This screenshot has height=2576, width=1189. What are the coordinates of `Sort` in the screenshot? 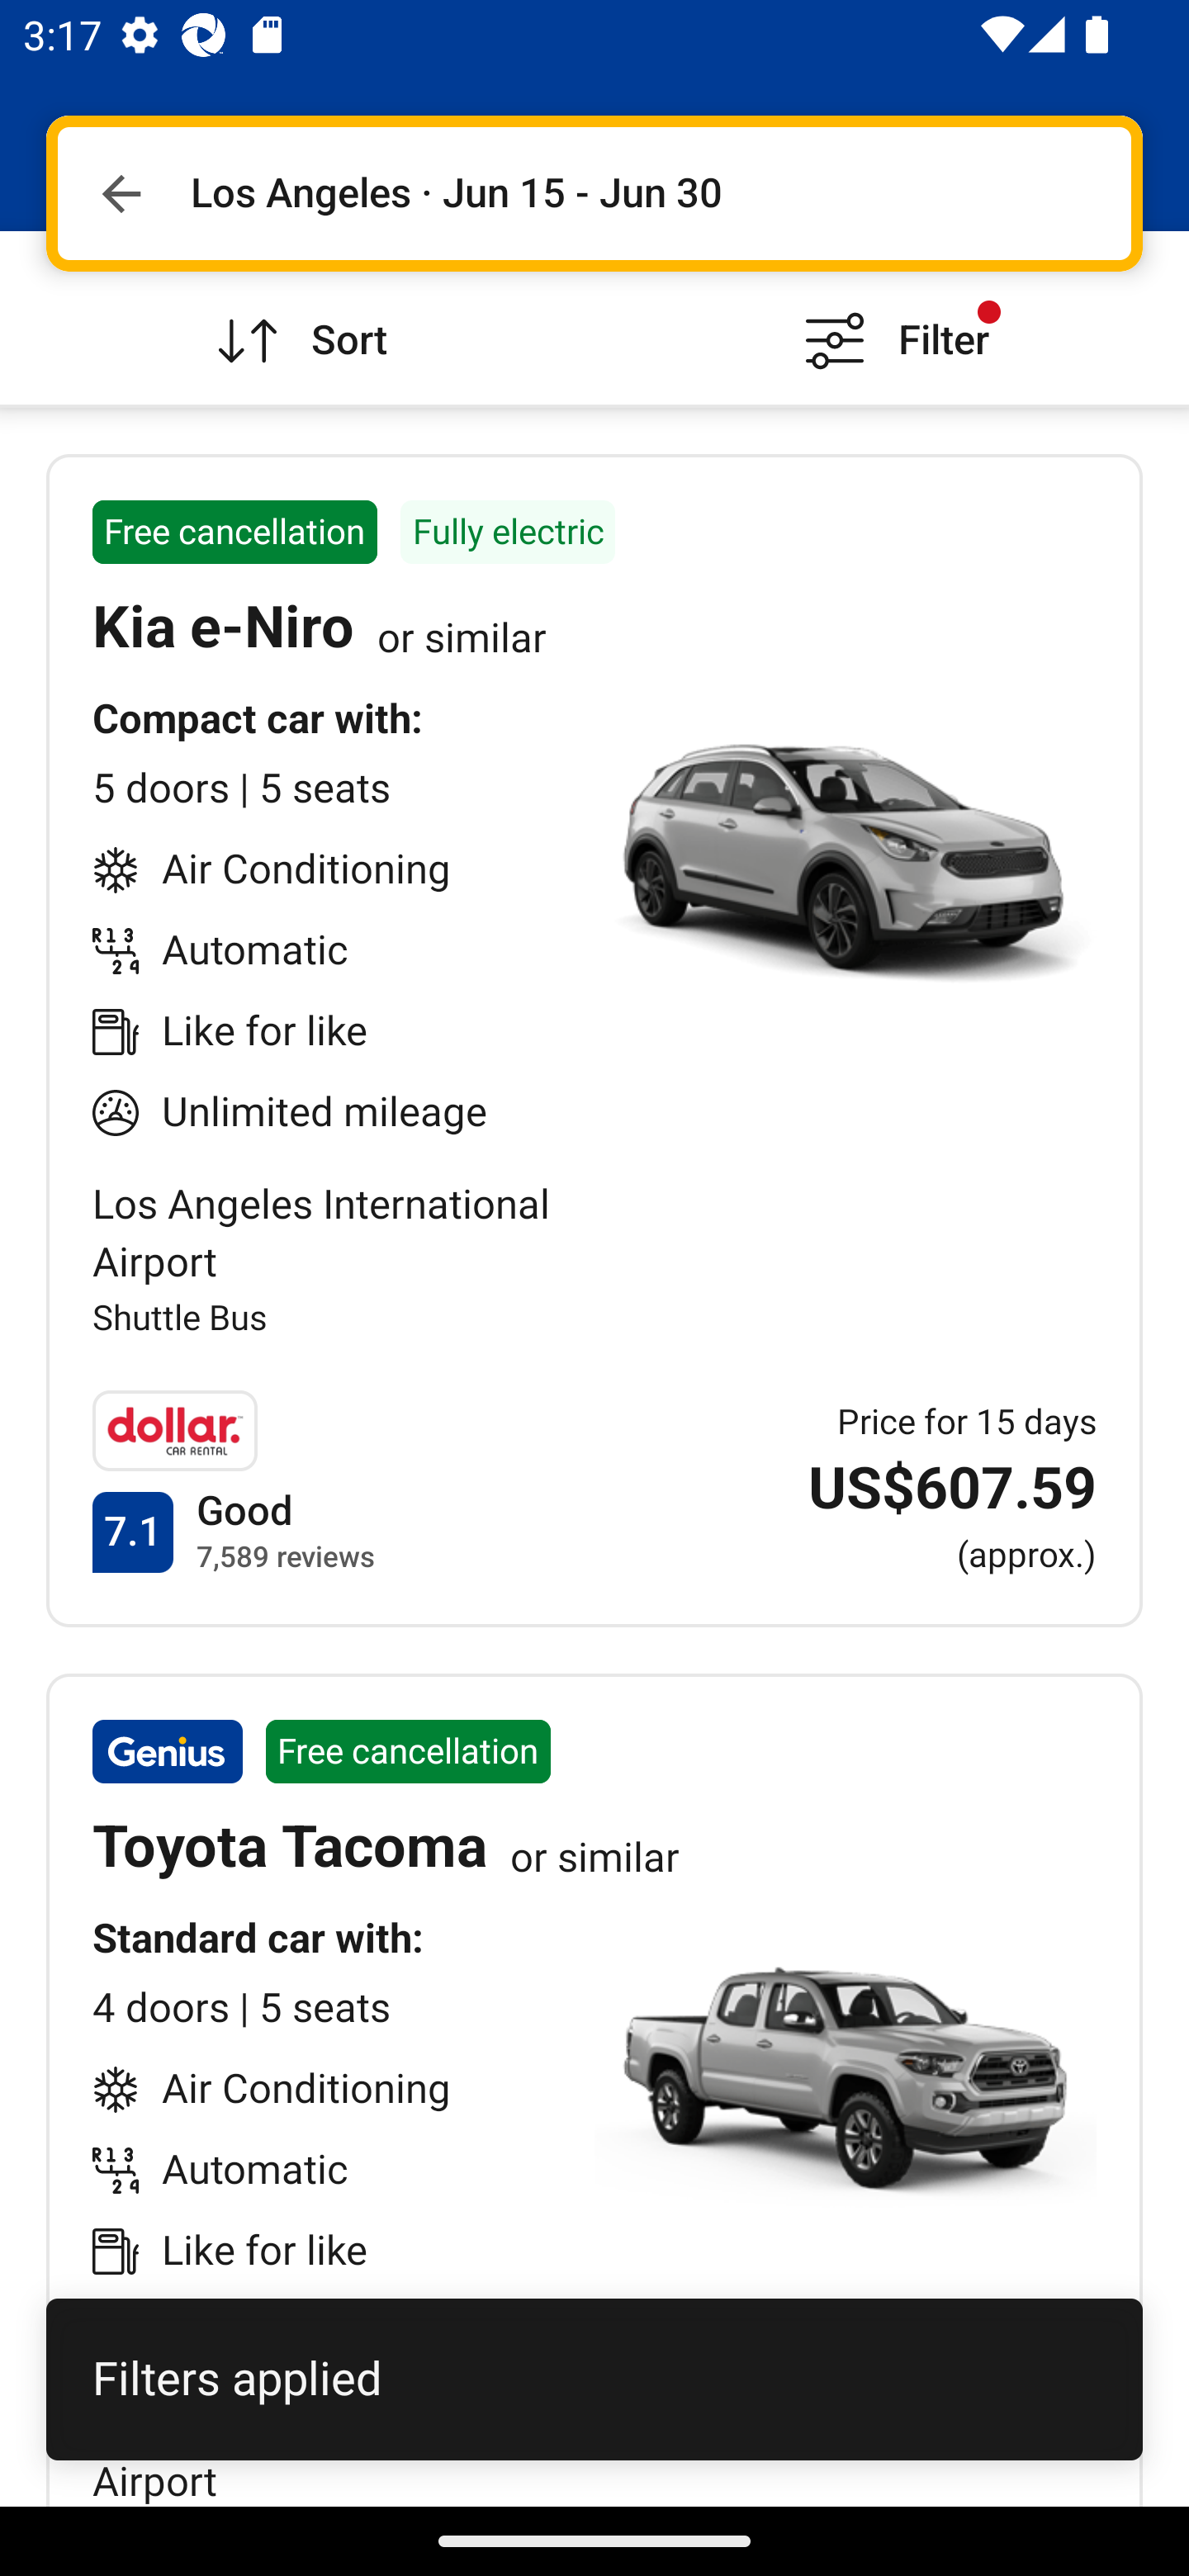 It's located at (297, 317).